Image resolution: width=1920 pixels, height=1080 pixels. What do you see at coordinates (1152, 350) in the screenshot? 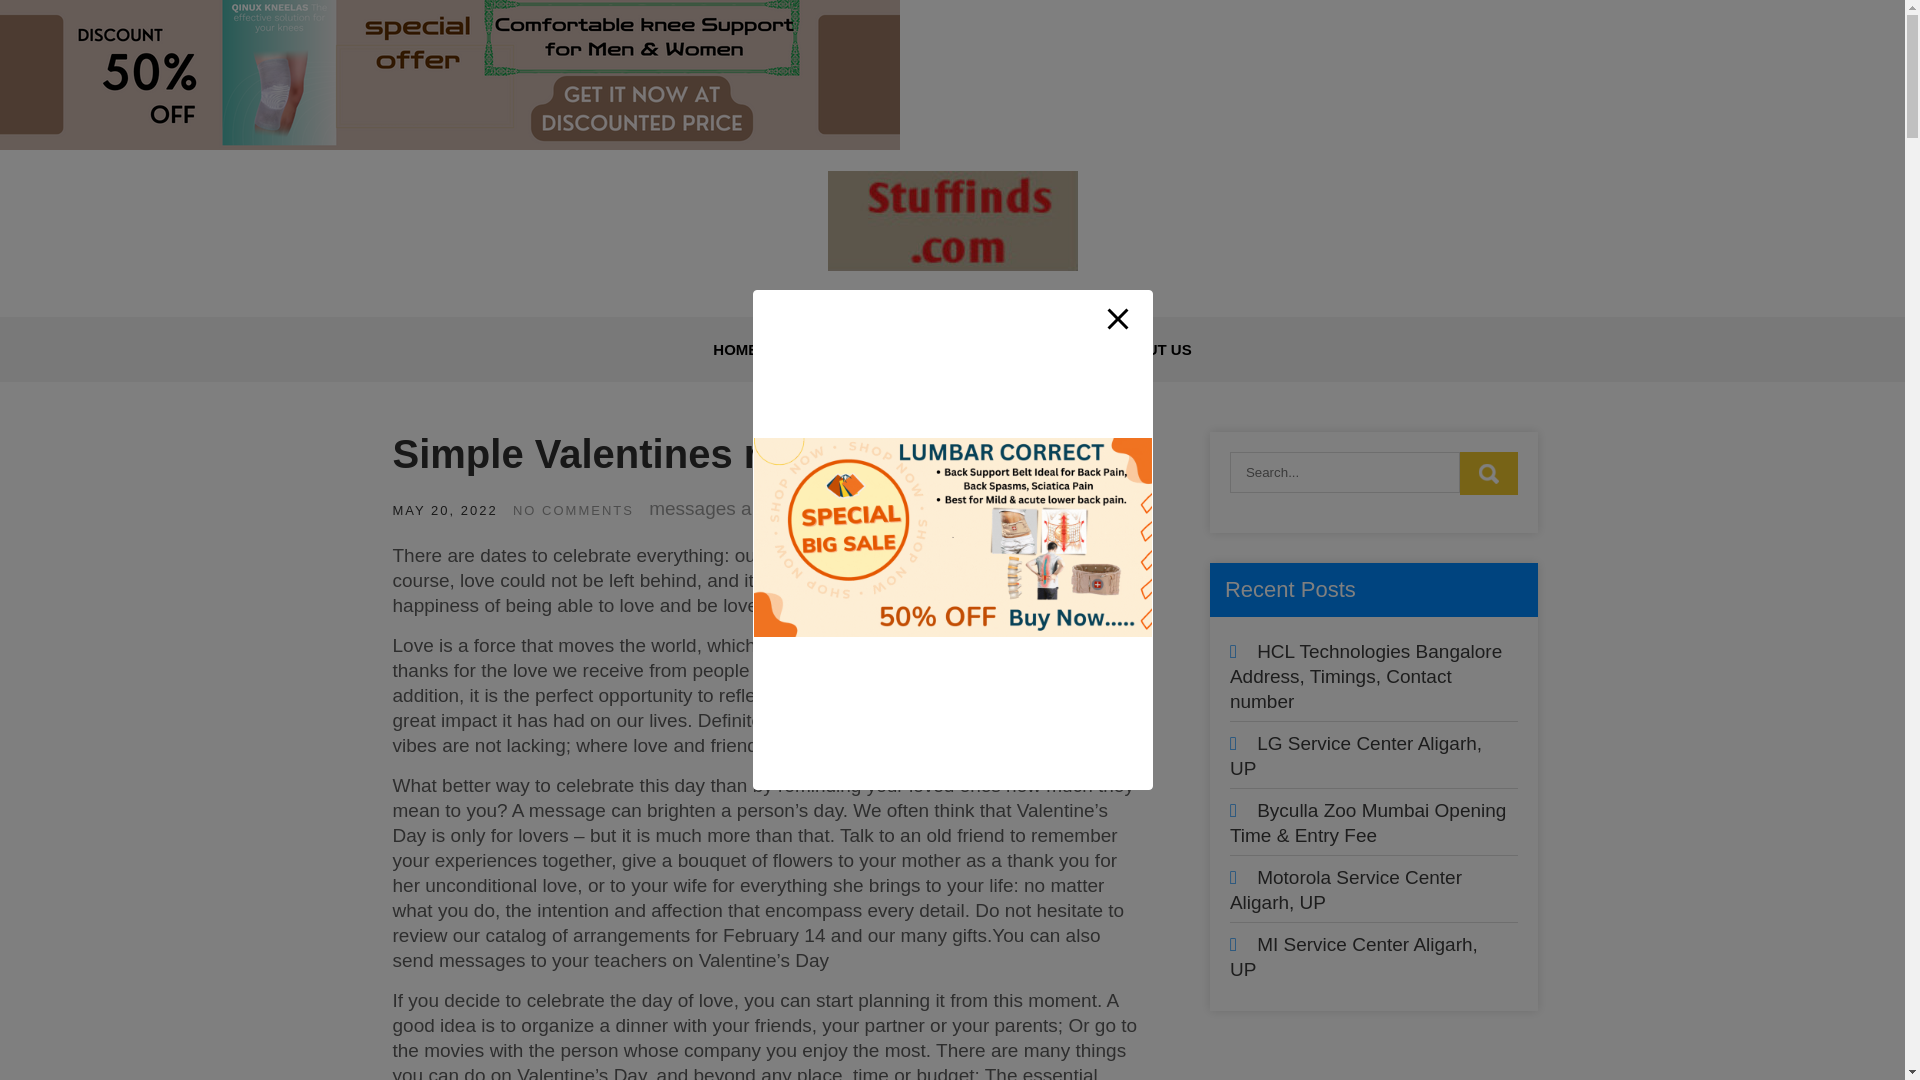
I see `ABOUT US` at bounding box center [1152, 350].